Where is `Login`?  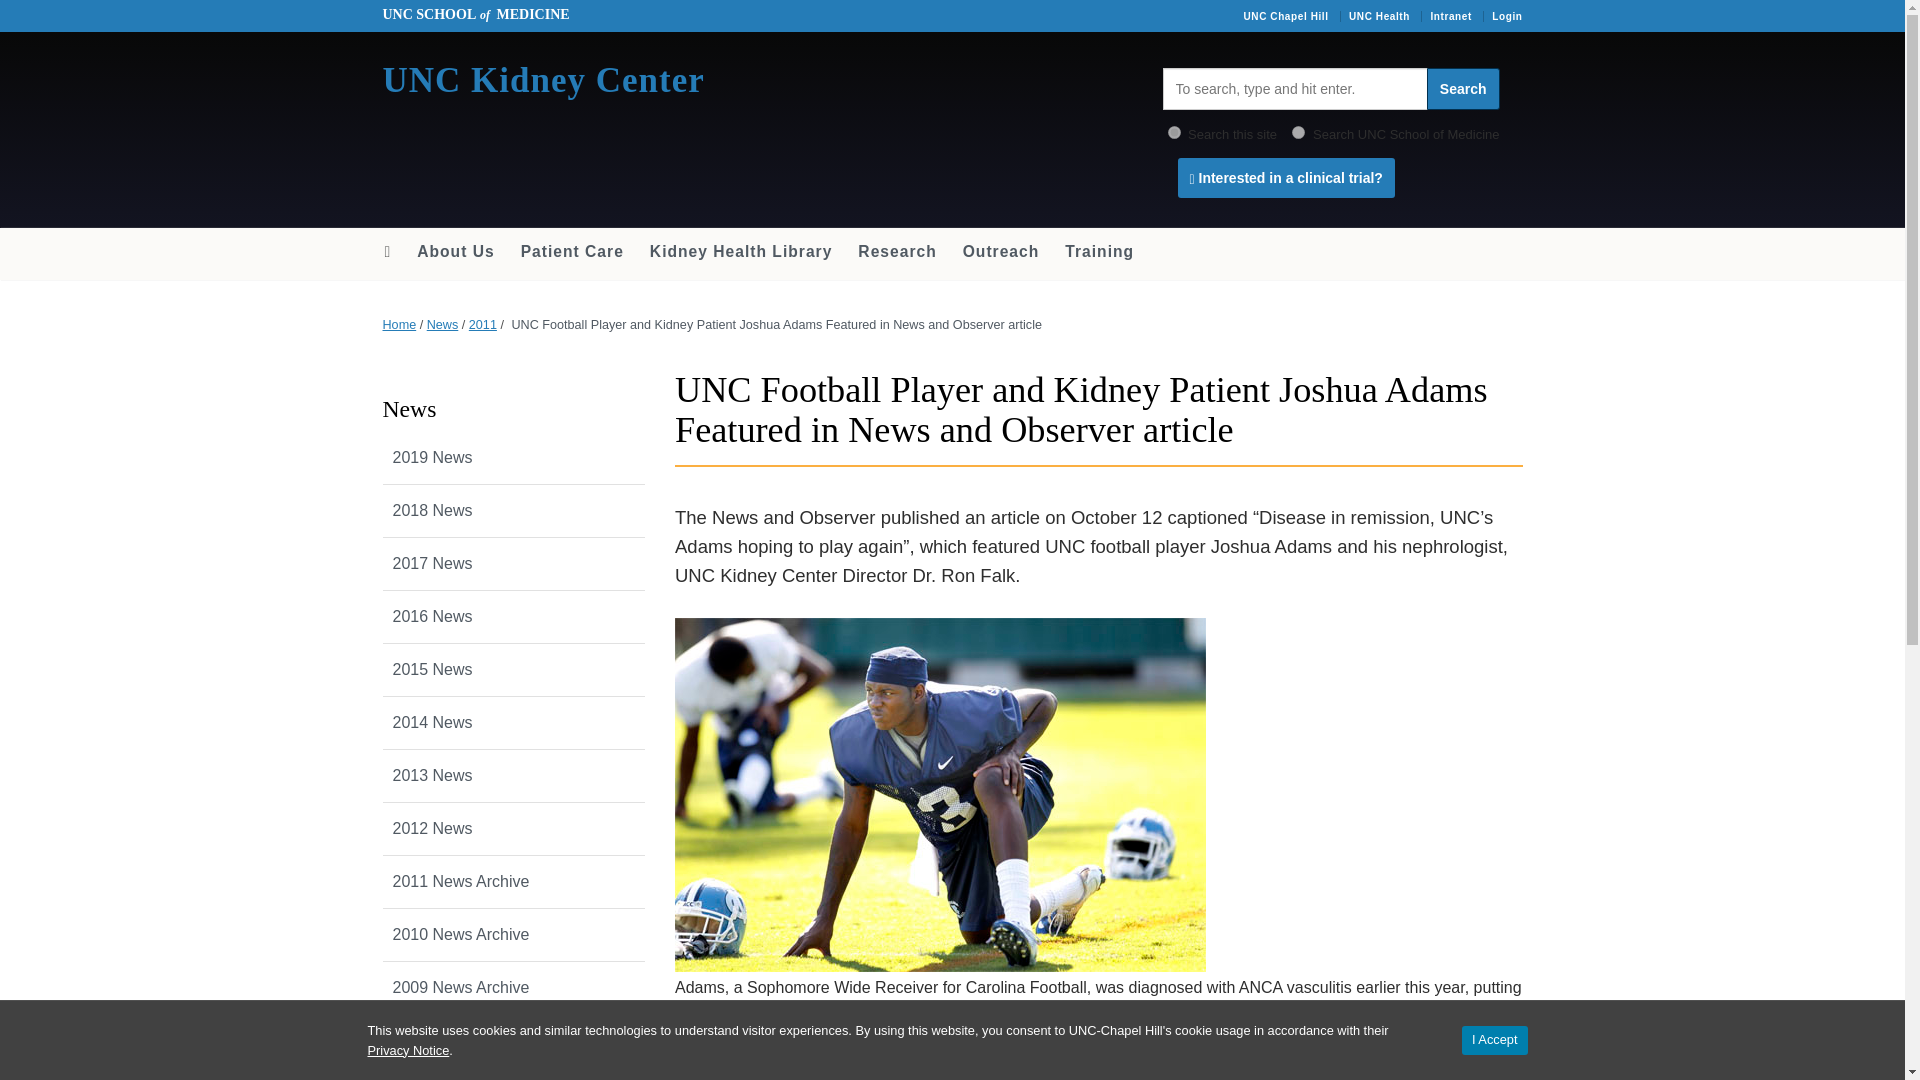
Login is located at coordinates (1506, 16).